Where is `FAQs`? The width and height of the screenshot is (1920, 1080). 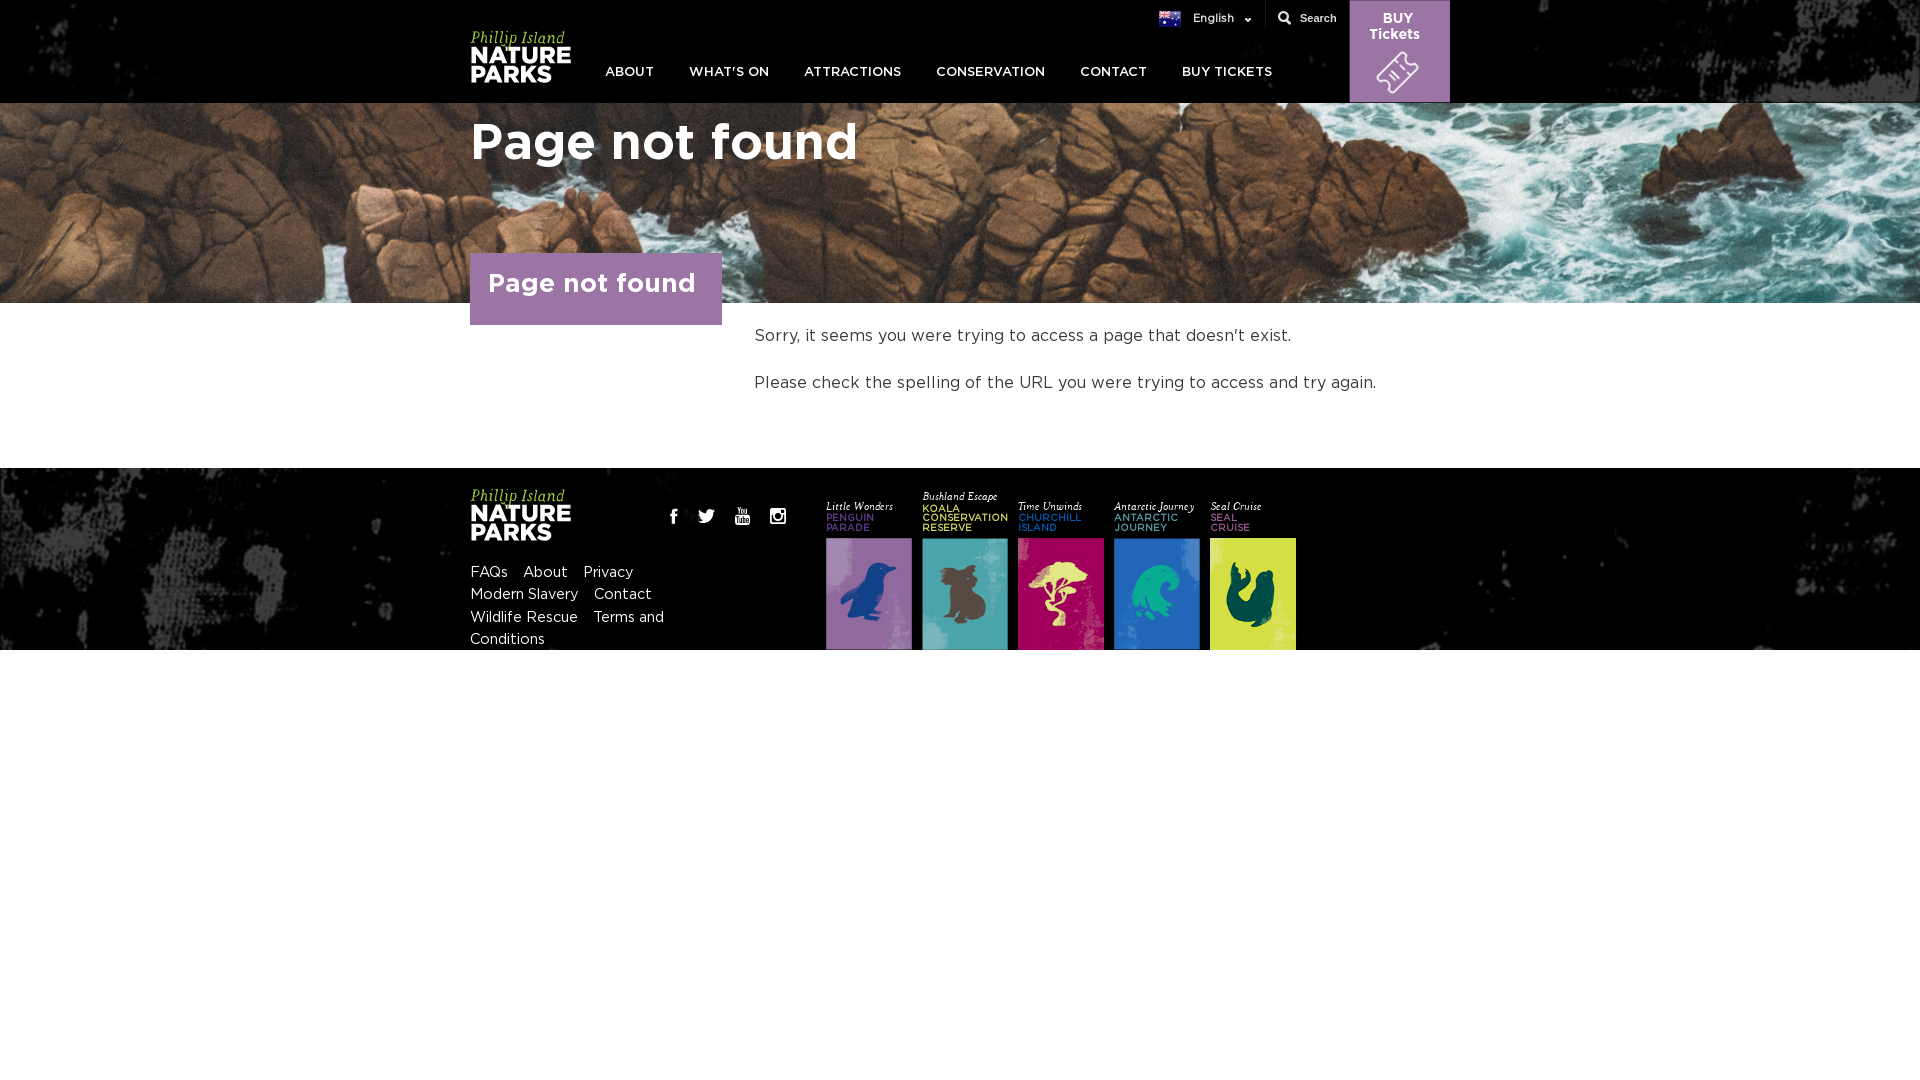 FAQs is located at coordinates (489, 572).